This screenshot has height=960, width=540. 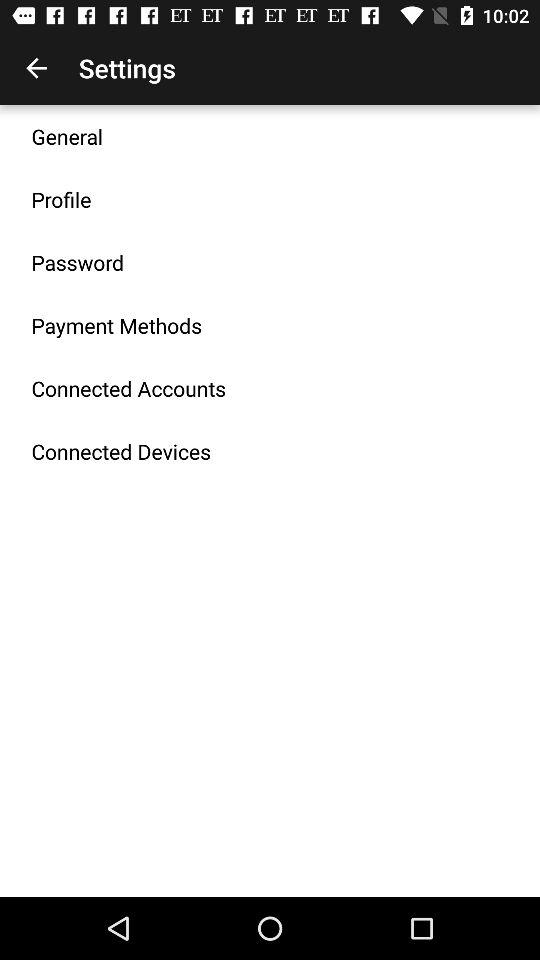 What do you see at coordinates (61, 199) in the screenshot?
I see `turn on the icon below general` at bounding box center [61, 199].